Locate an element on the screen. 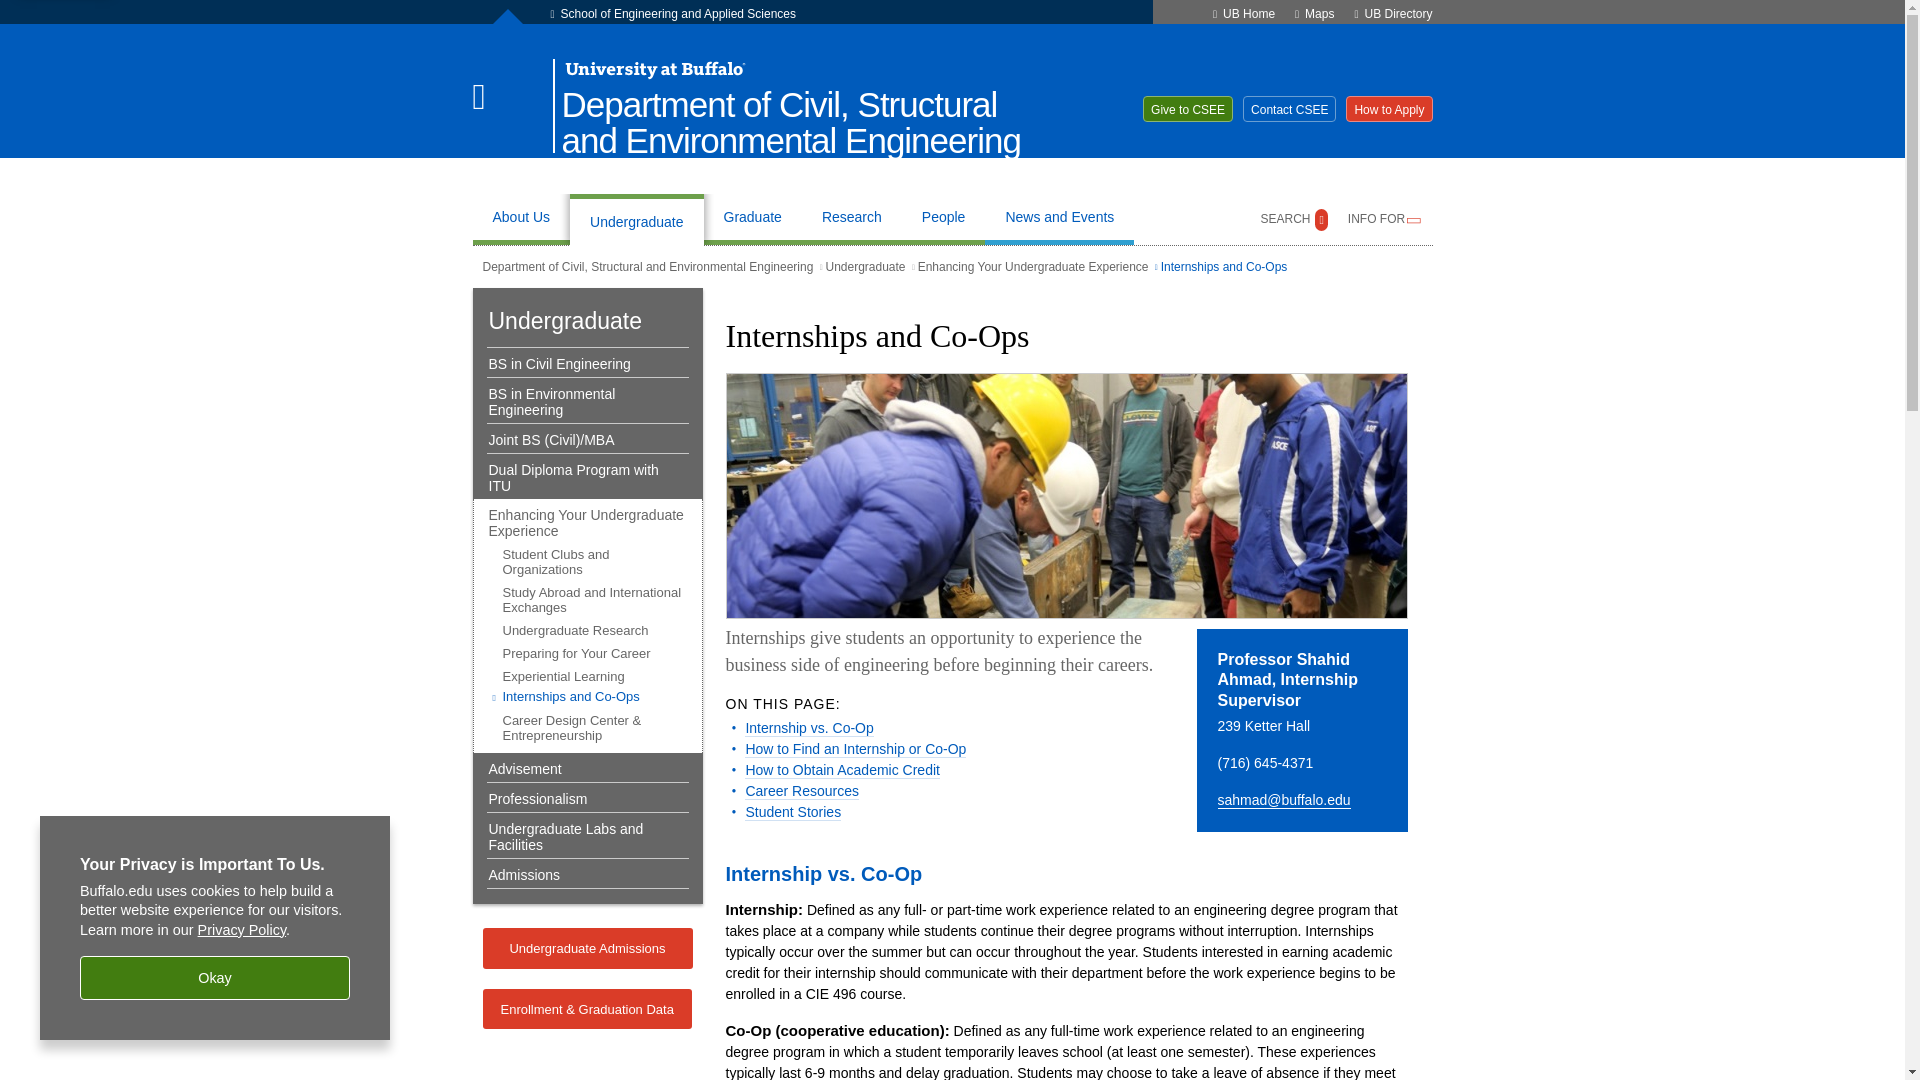 The image size is (1920, 1080). UB Home is located at coordinates (1248, 13).